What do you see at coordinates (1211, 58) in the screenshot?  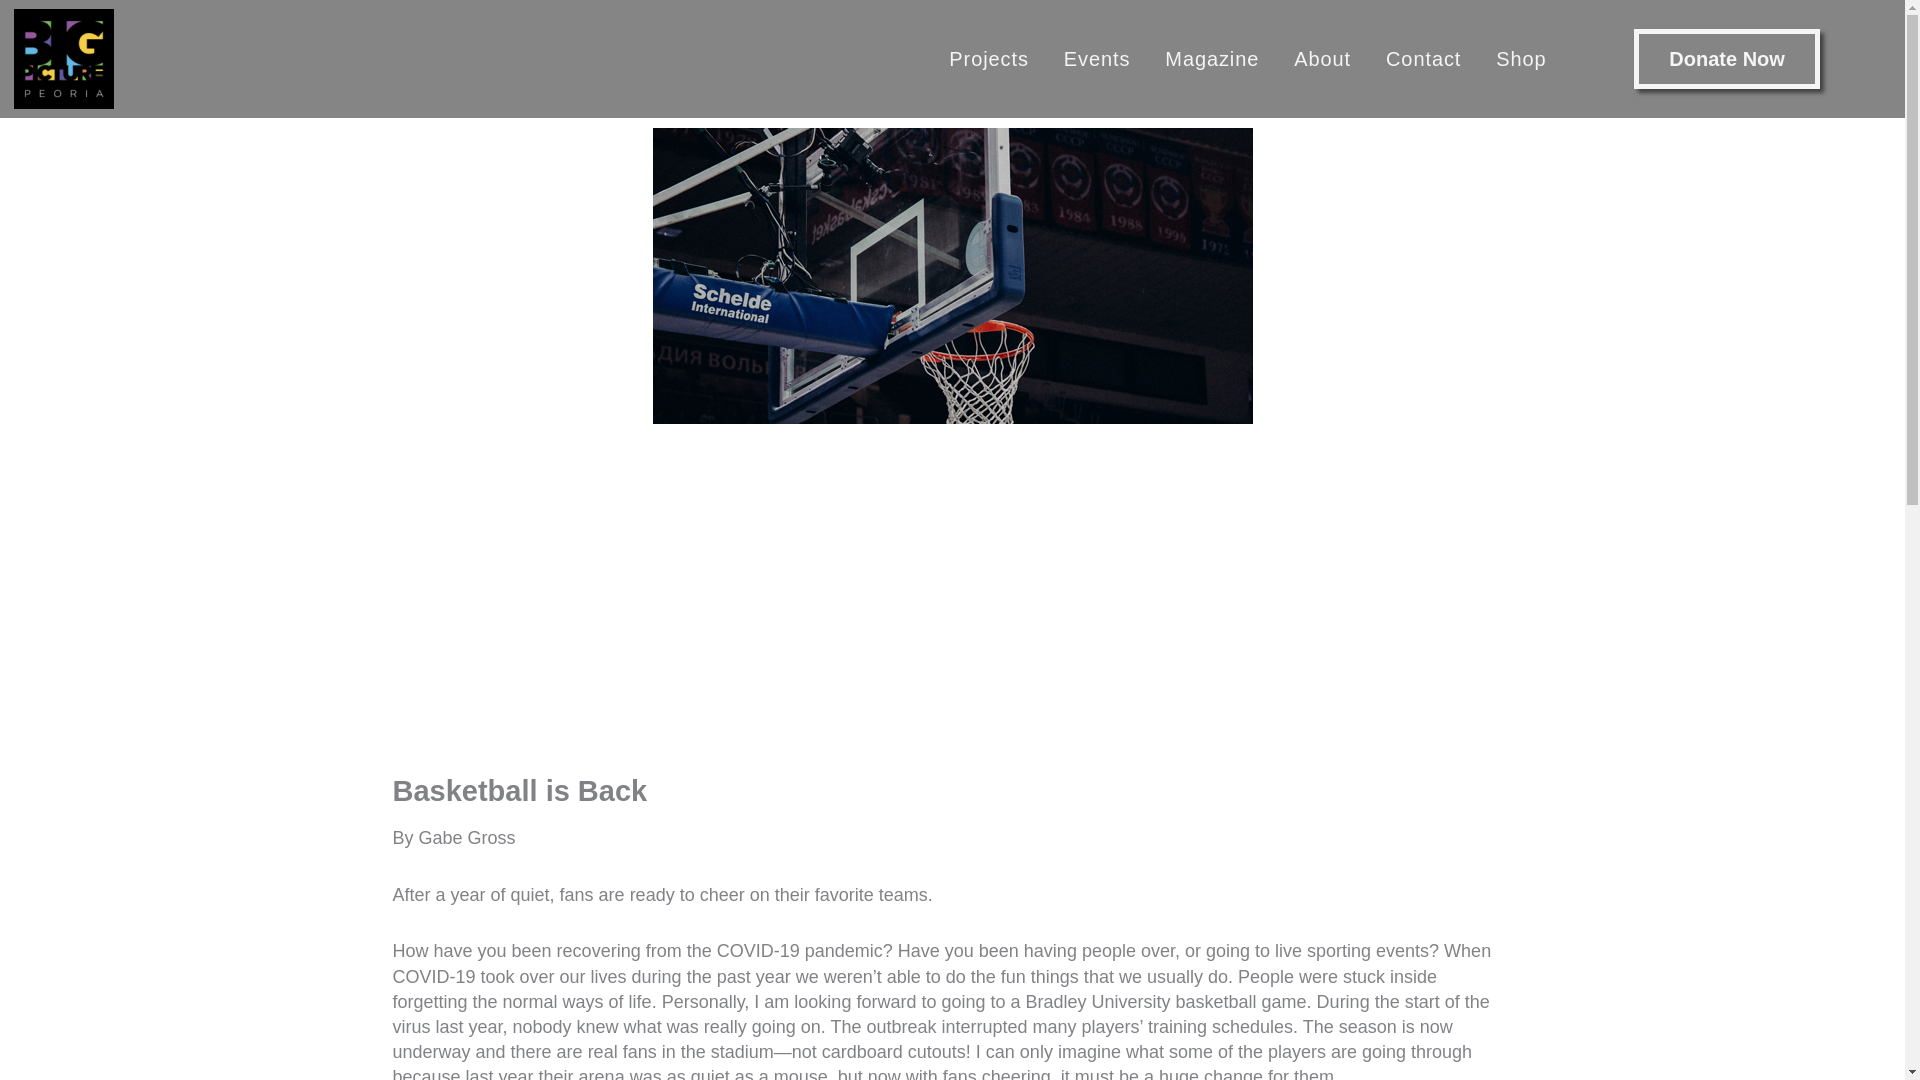 I see `Magazine` at bounding box center [1211, 58].